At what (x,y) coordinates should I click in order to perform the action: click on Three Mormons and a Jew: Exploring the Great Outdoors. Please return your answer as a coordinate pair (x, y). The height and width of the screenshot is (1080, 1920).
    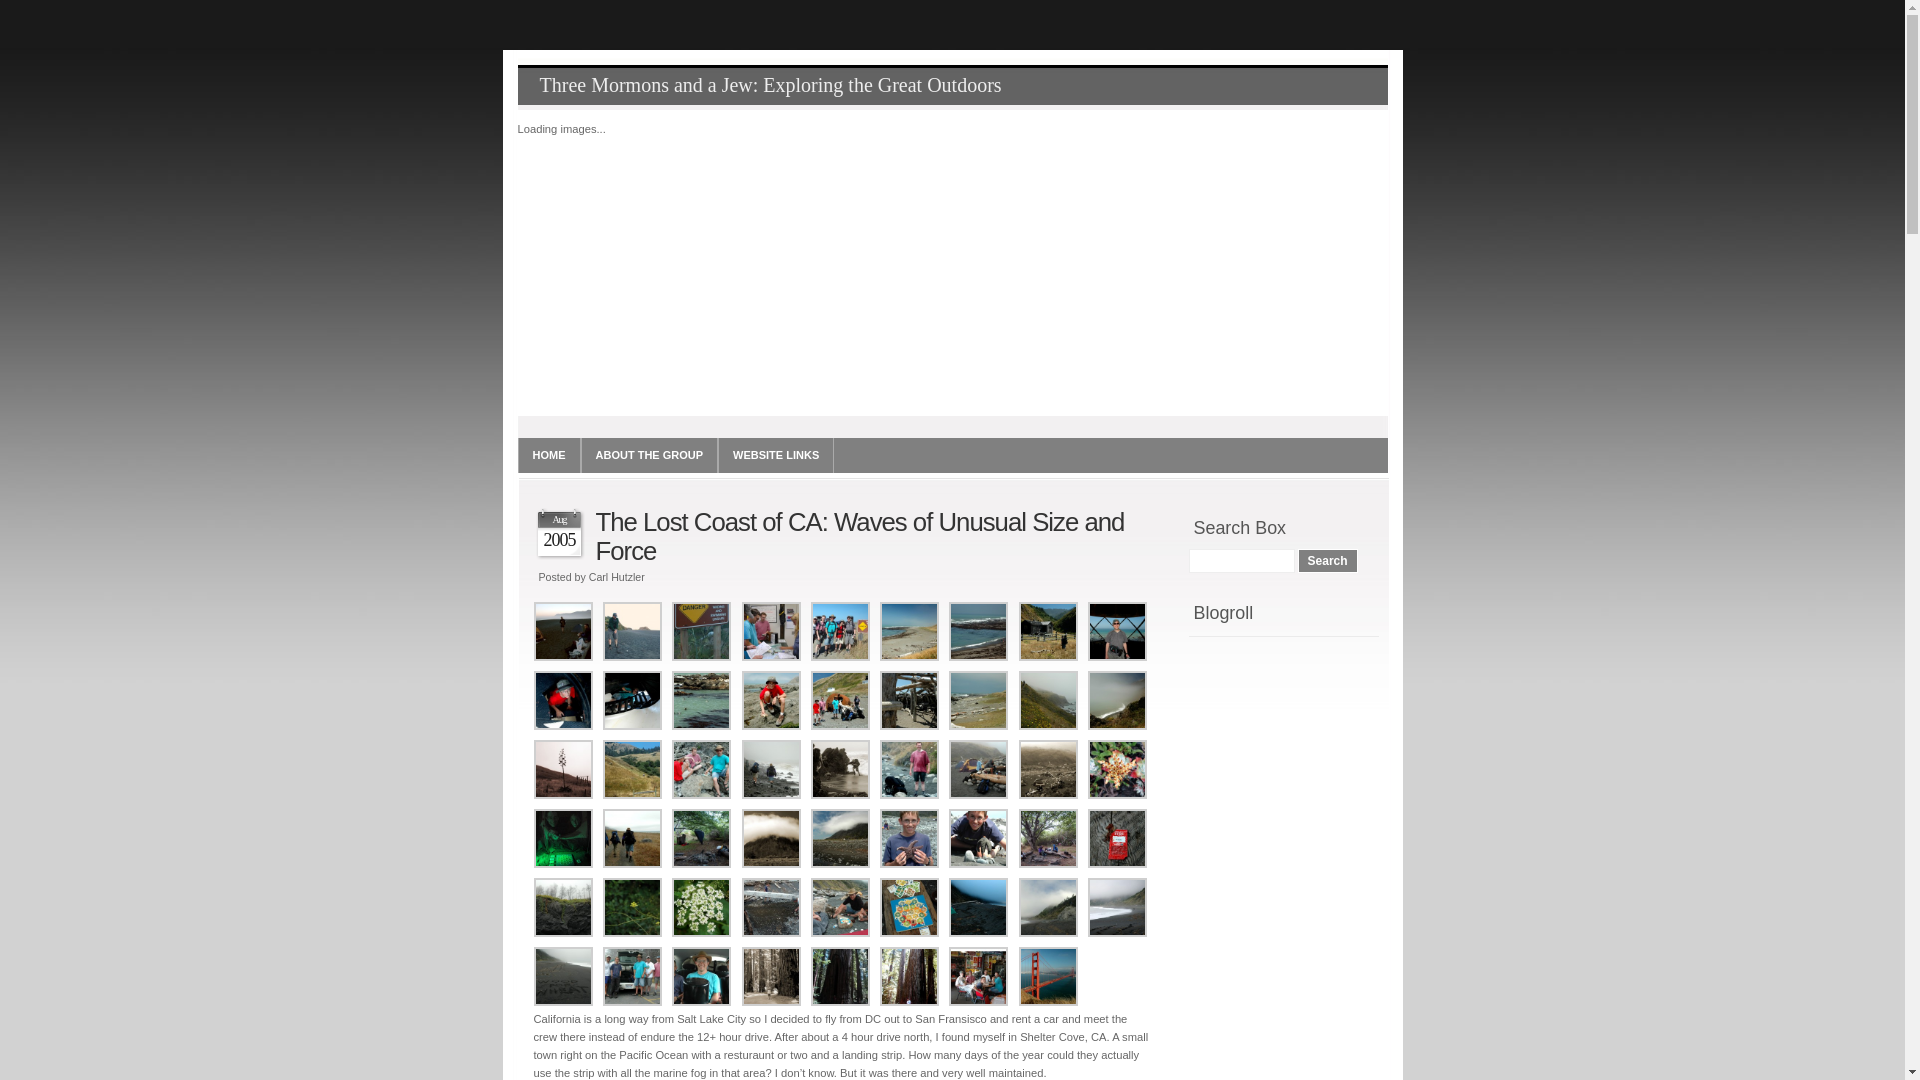
    Looking at the image, I should click on (771, 86).